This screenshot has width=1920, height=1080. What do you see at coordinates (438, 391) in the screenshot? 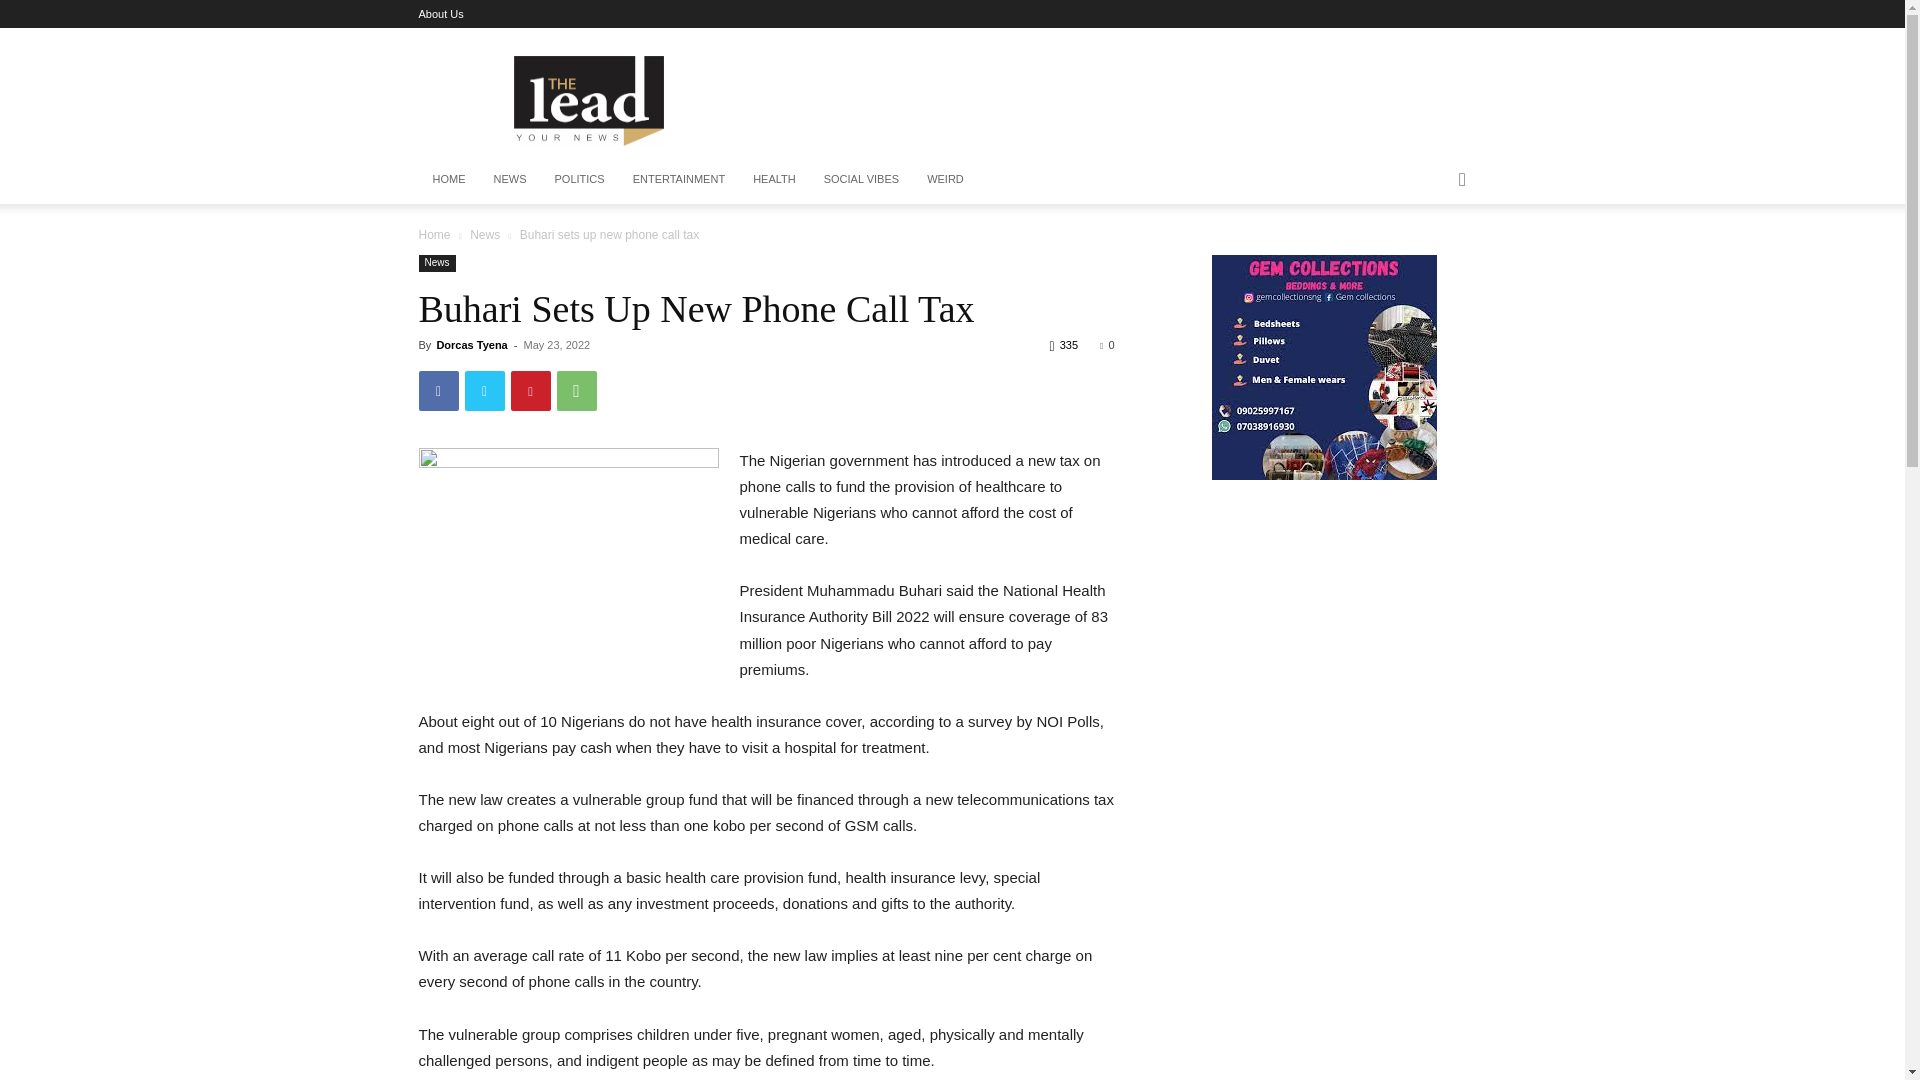
I see `Facebook` at bounding box center [438, 391].